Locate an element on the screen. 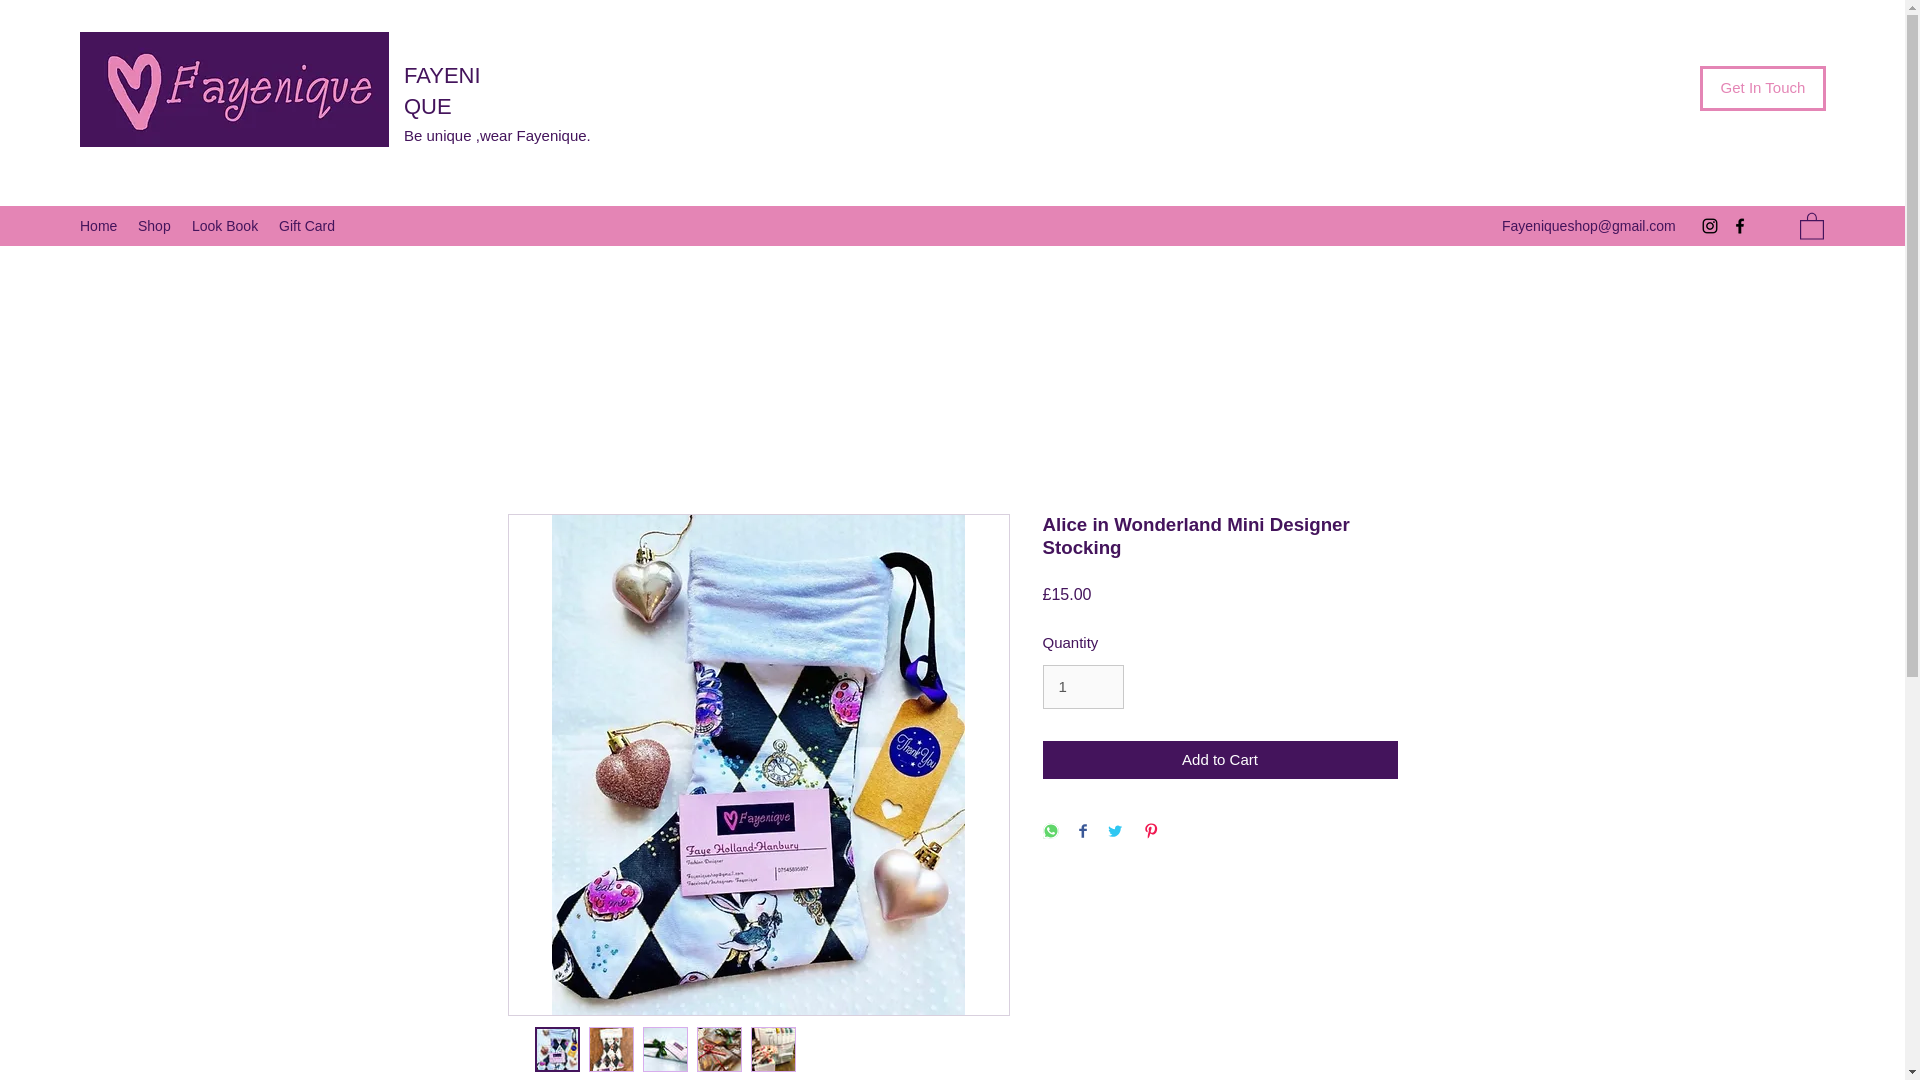 The width and height of the screenshot is (1920, 1080). Home is located at coordinates (98, 225).